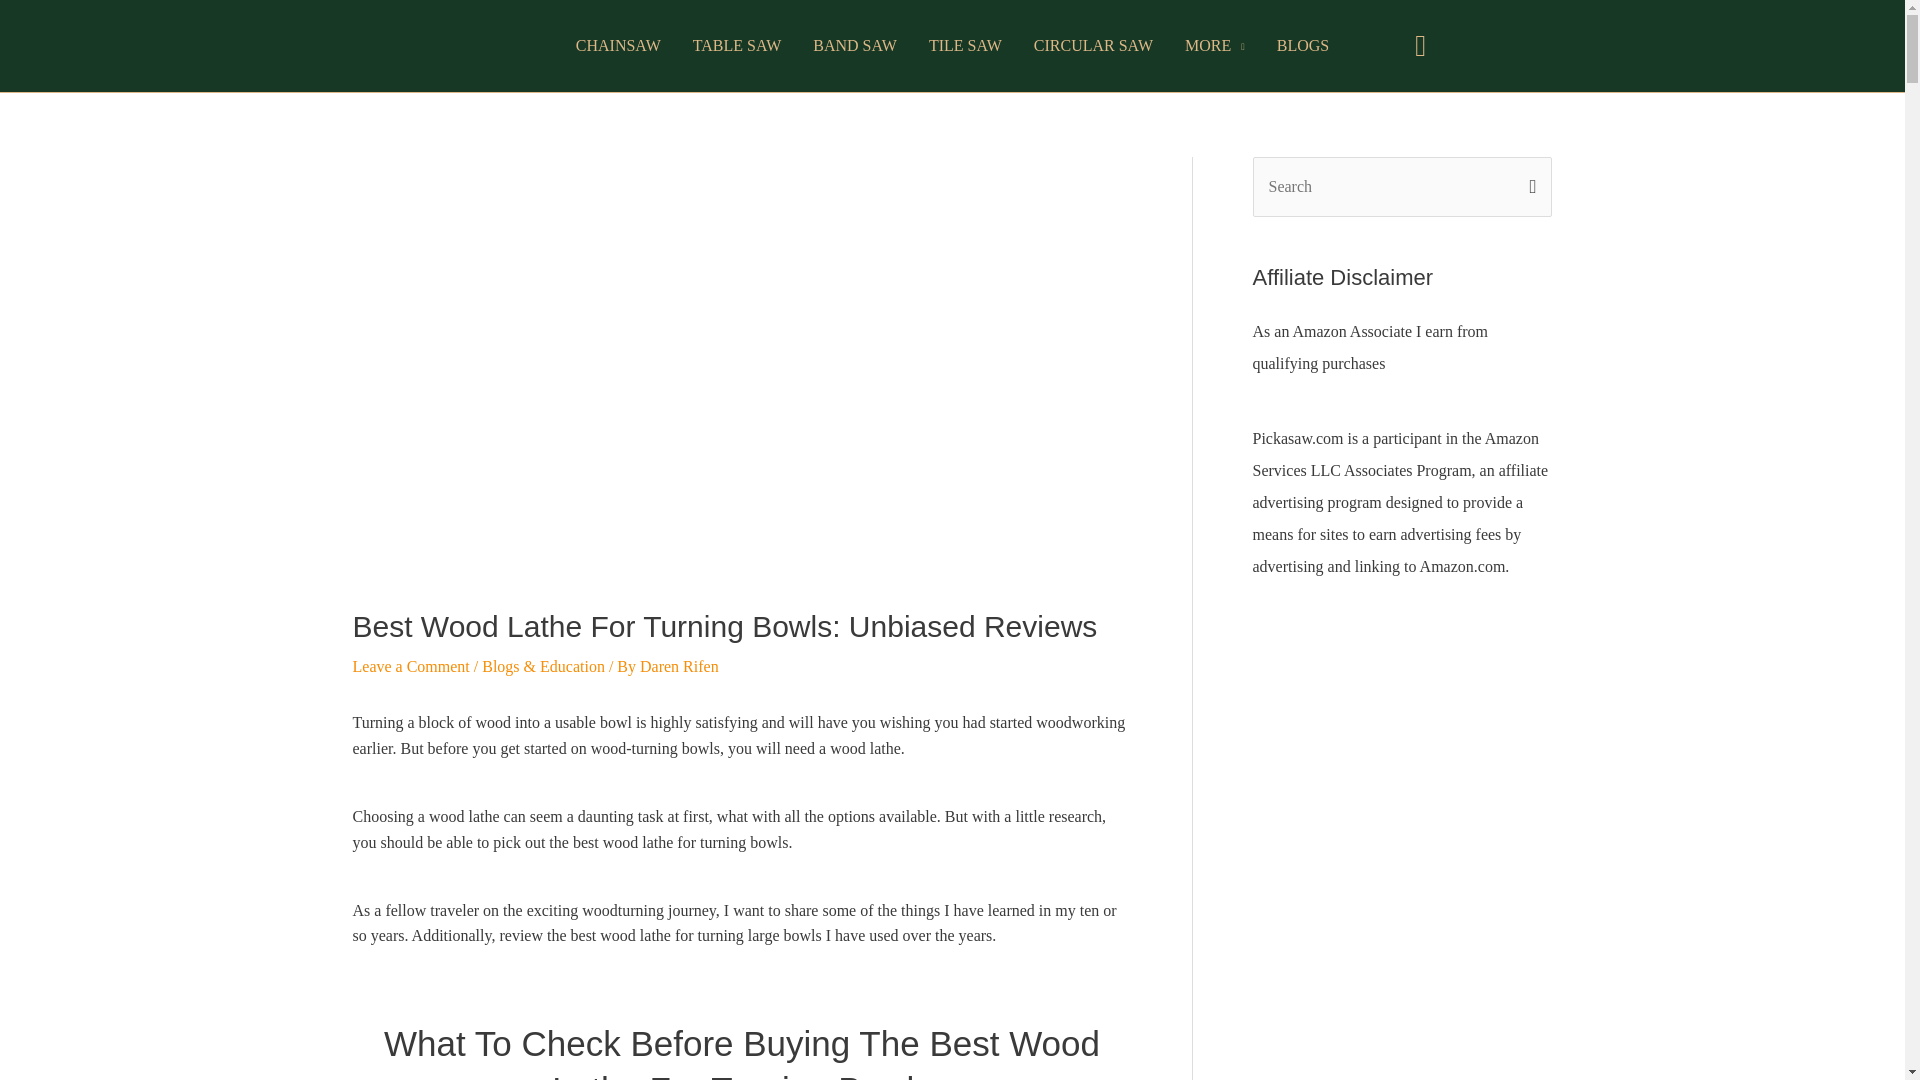  Describe the element at coordinates (854, 46) in the screenshot. I see `BAND SAW` at that location.